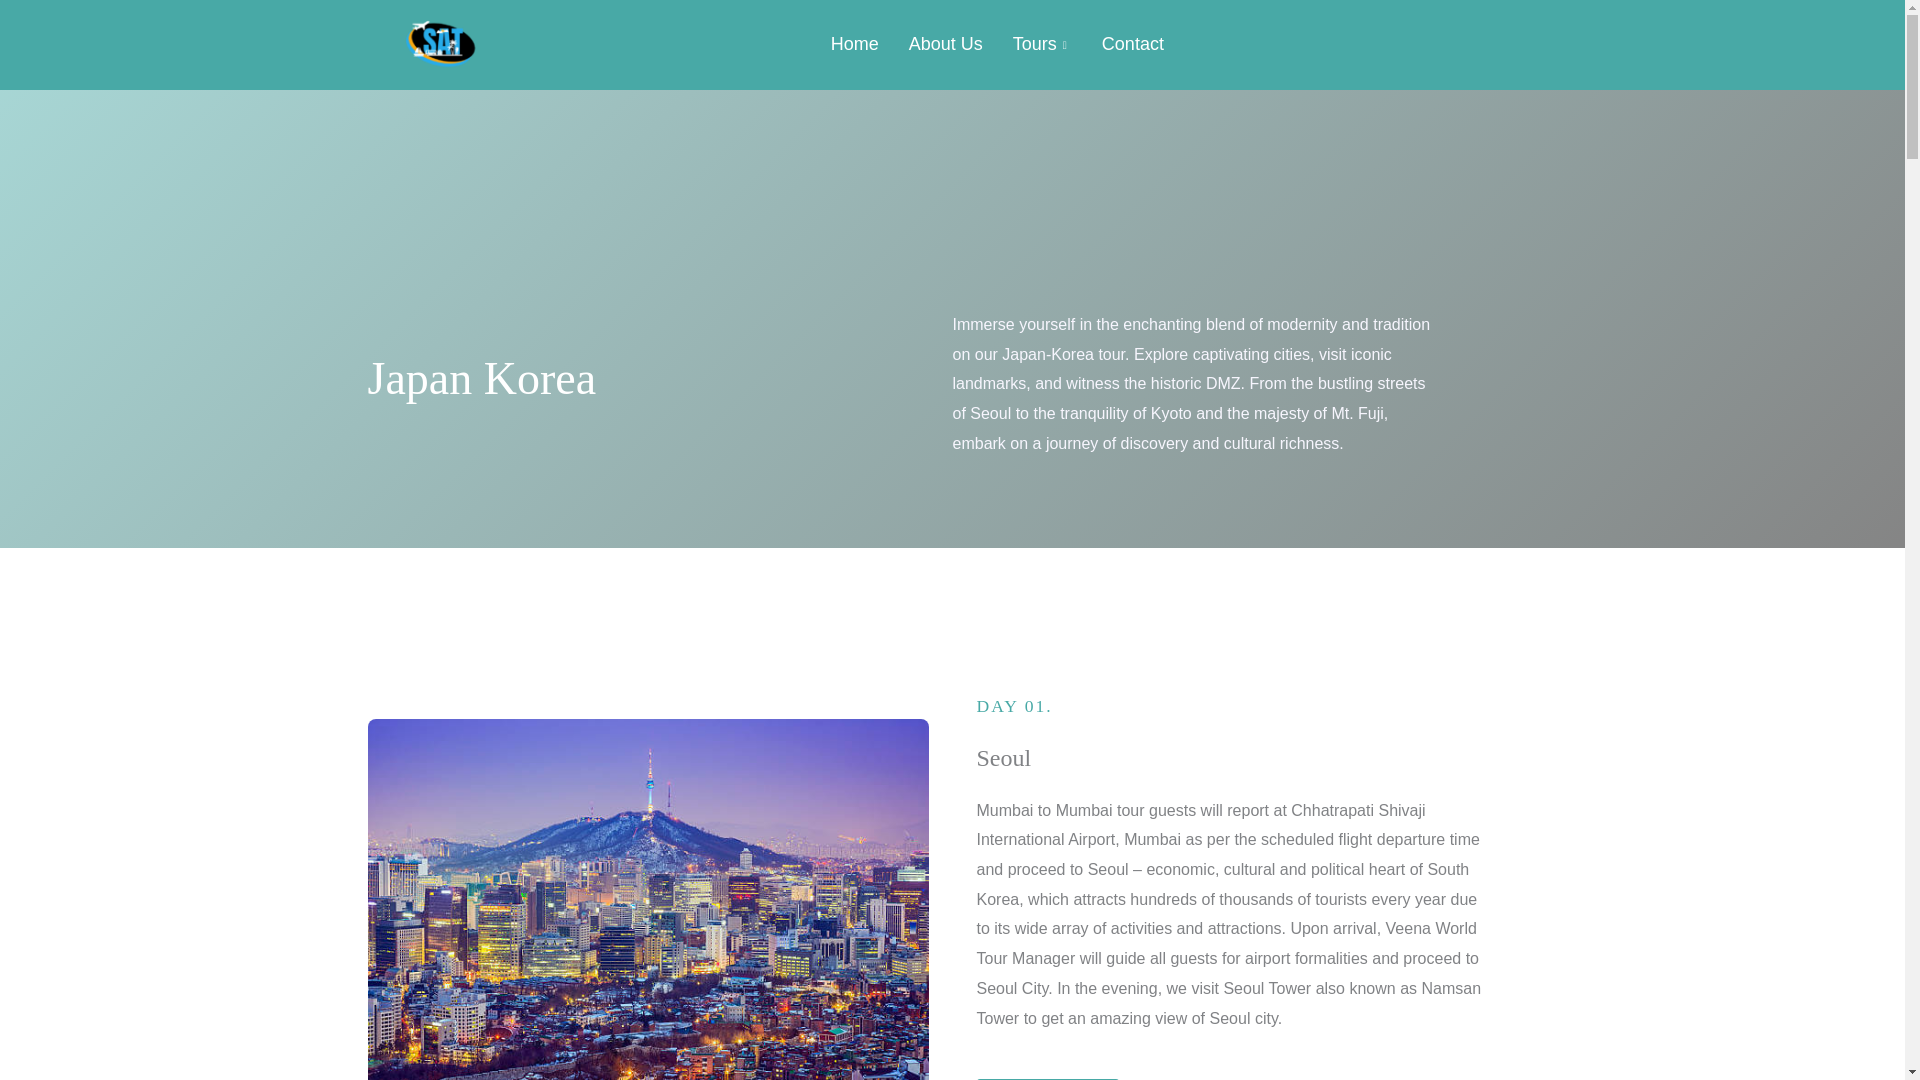 This screenshot has width=1920, height=1080. I want to click on Contact, so click(1132, 44).